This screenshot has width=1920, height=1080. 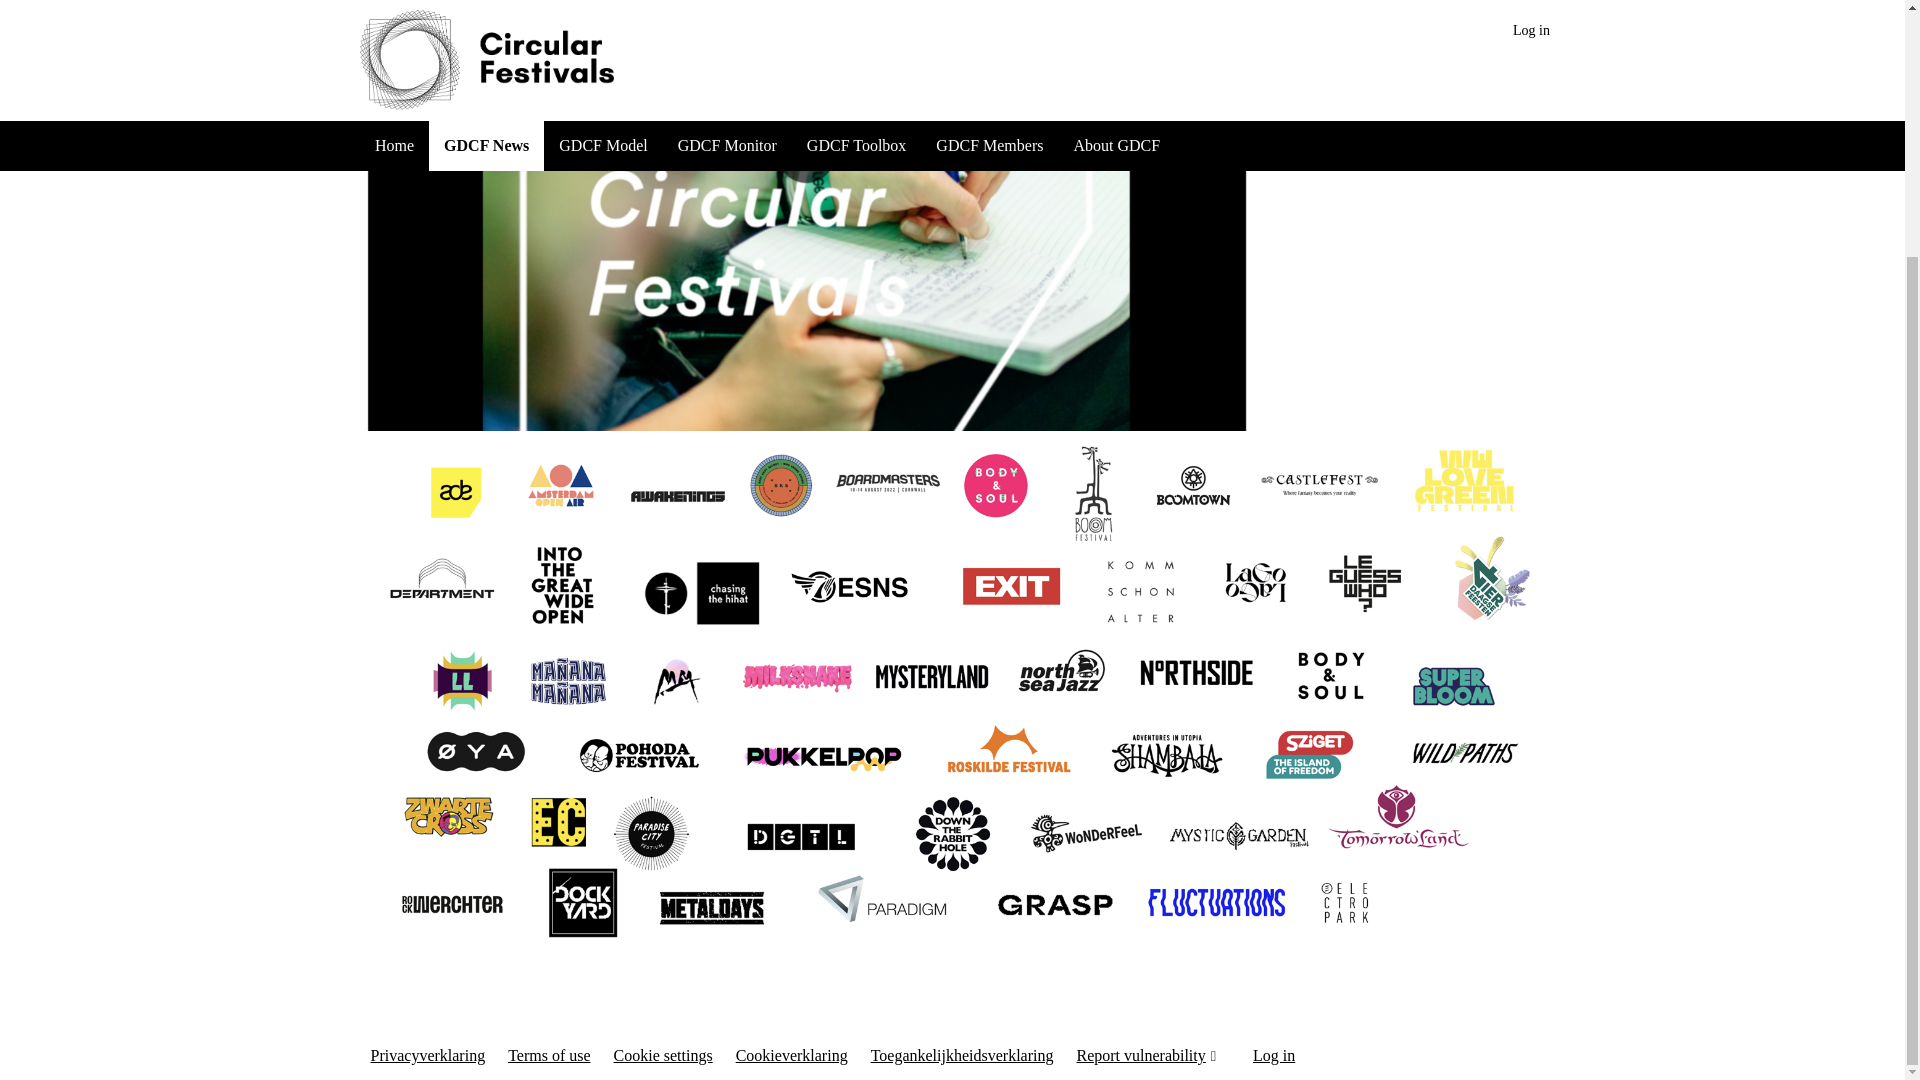 I want to click on Log in, so click(x=1274, y=1056).